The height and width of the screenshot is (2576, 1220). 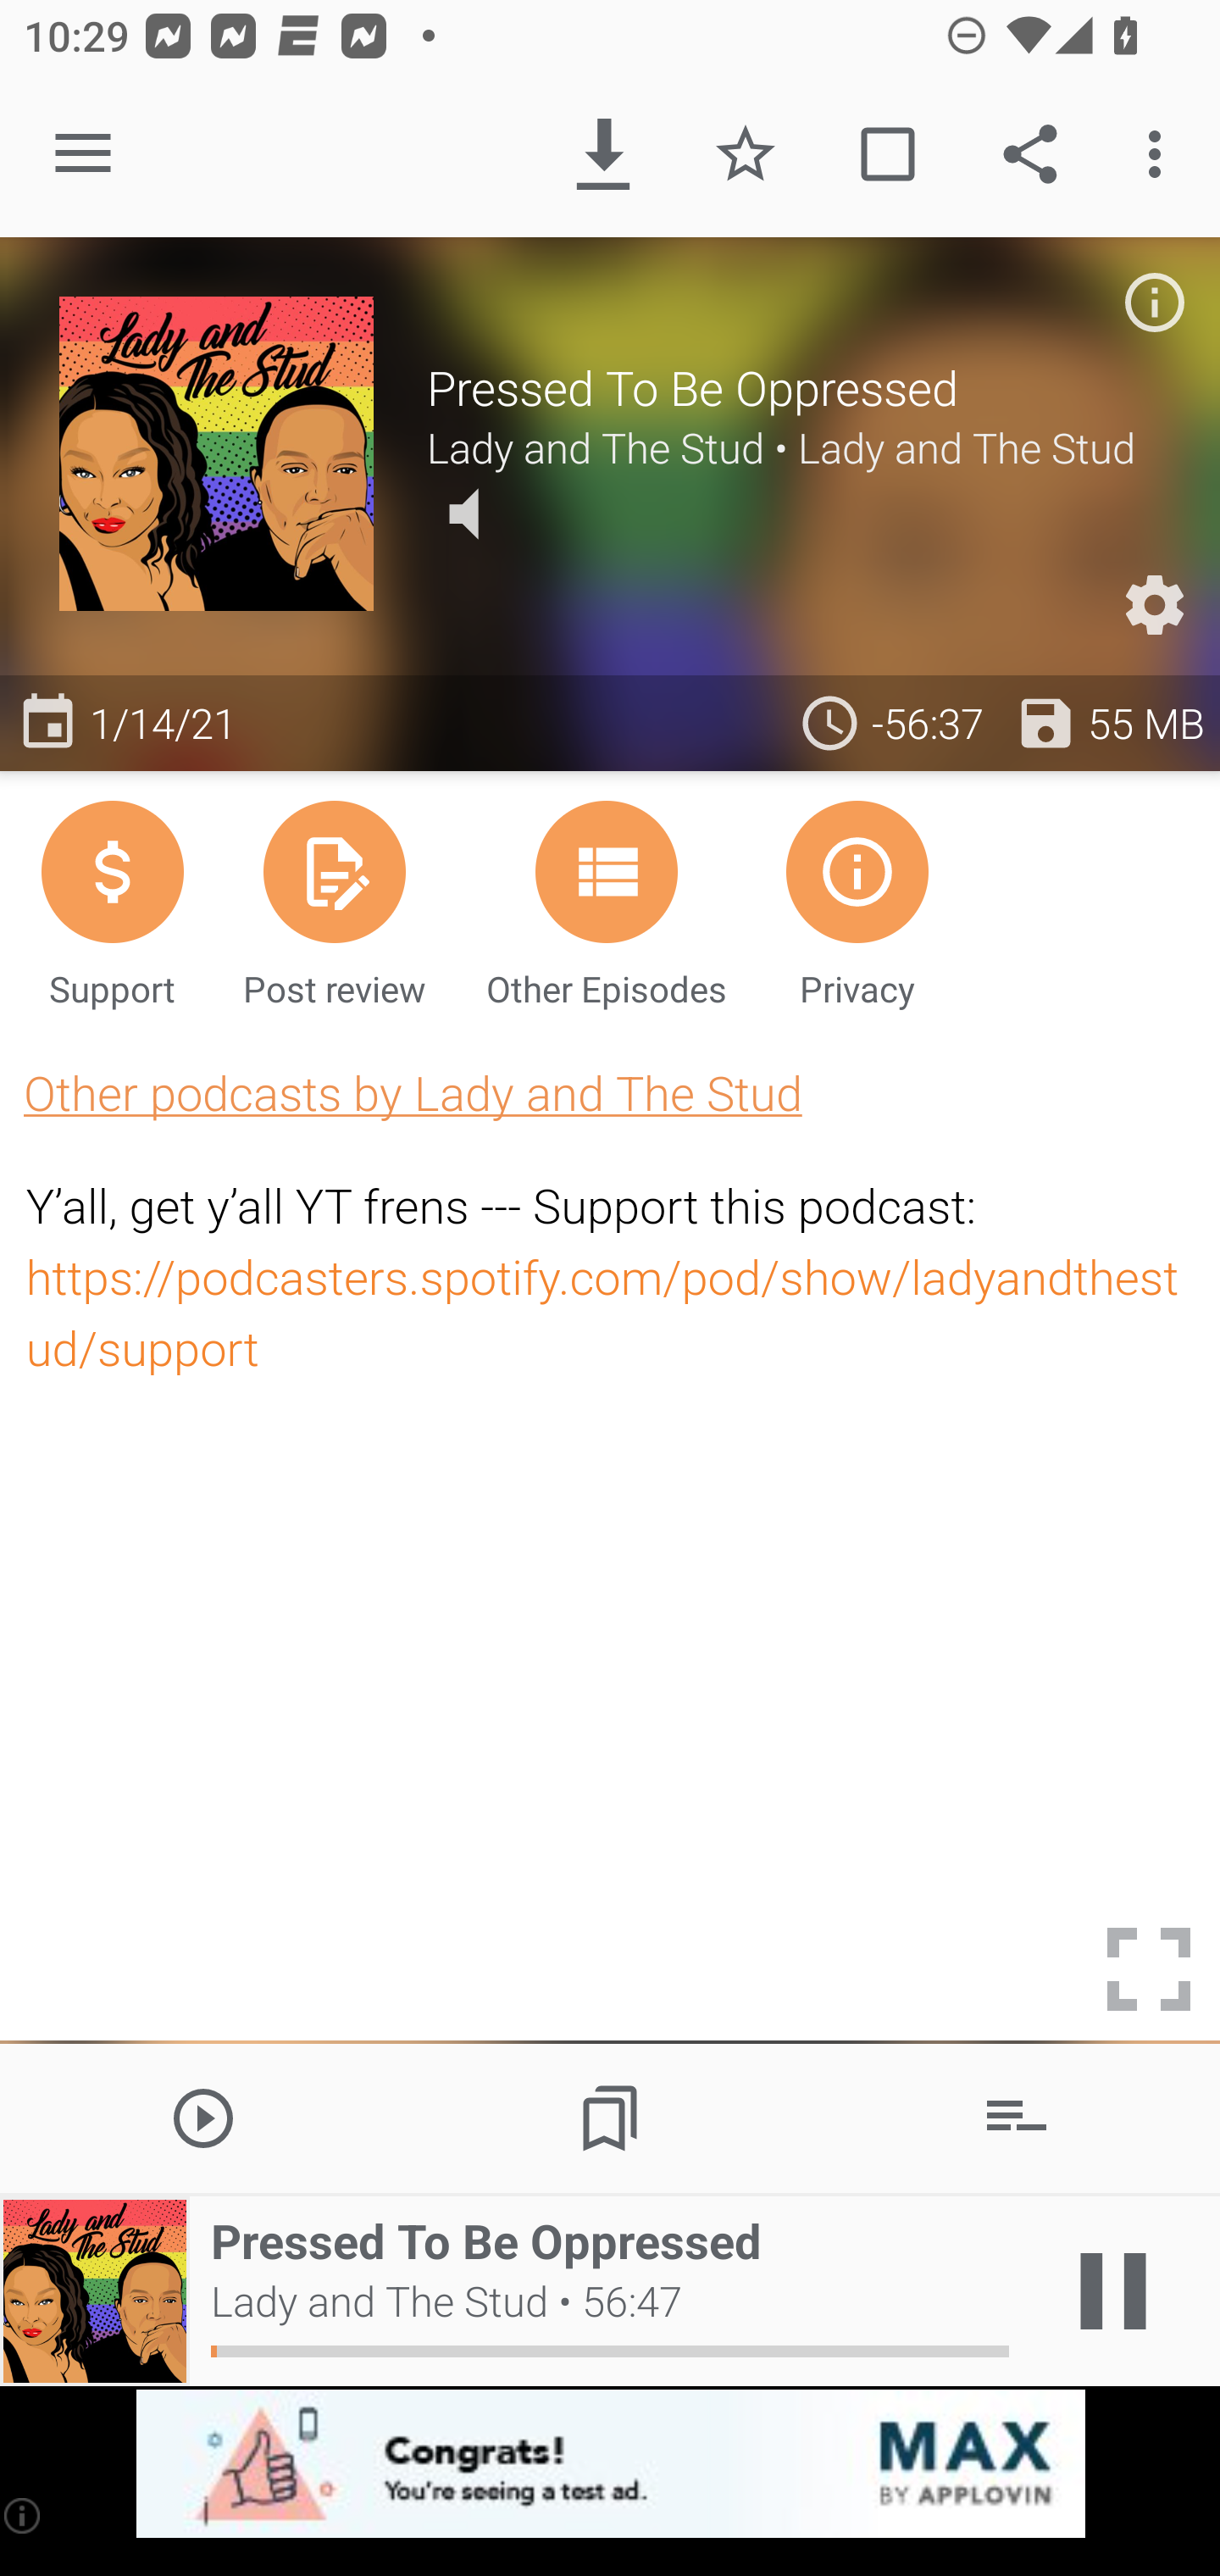 I want to click on Chapters / Bookmarks, so click(x=610, y=2117).